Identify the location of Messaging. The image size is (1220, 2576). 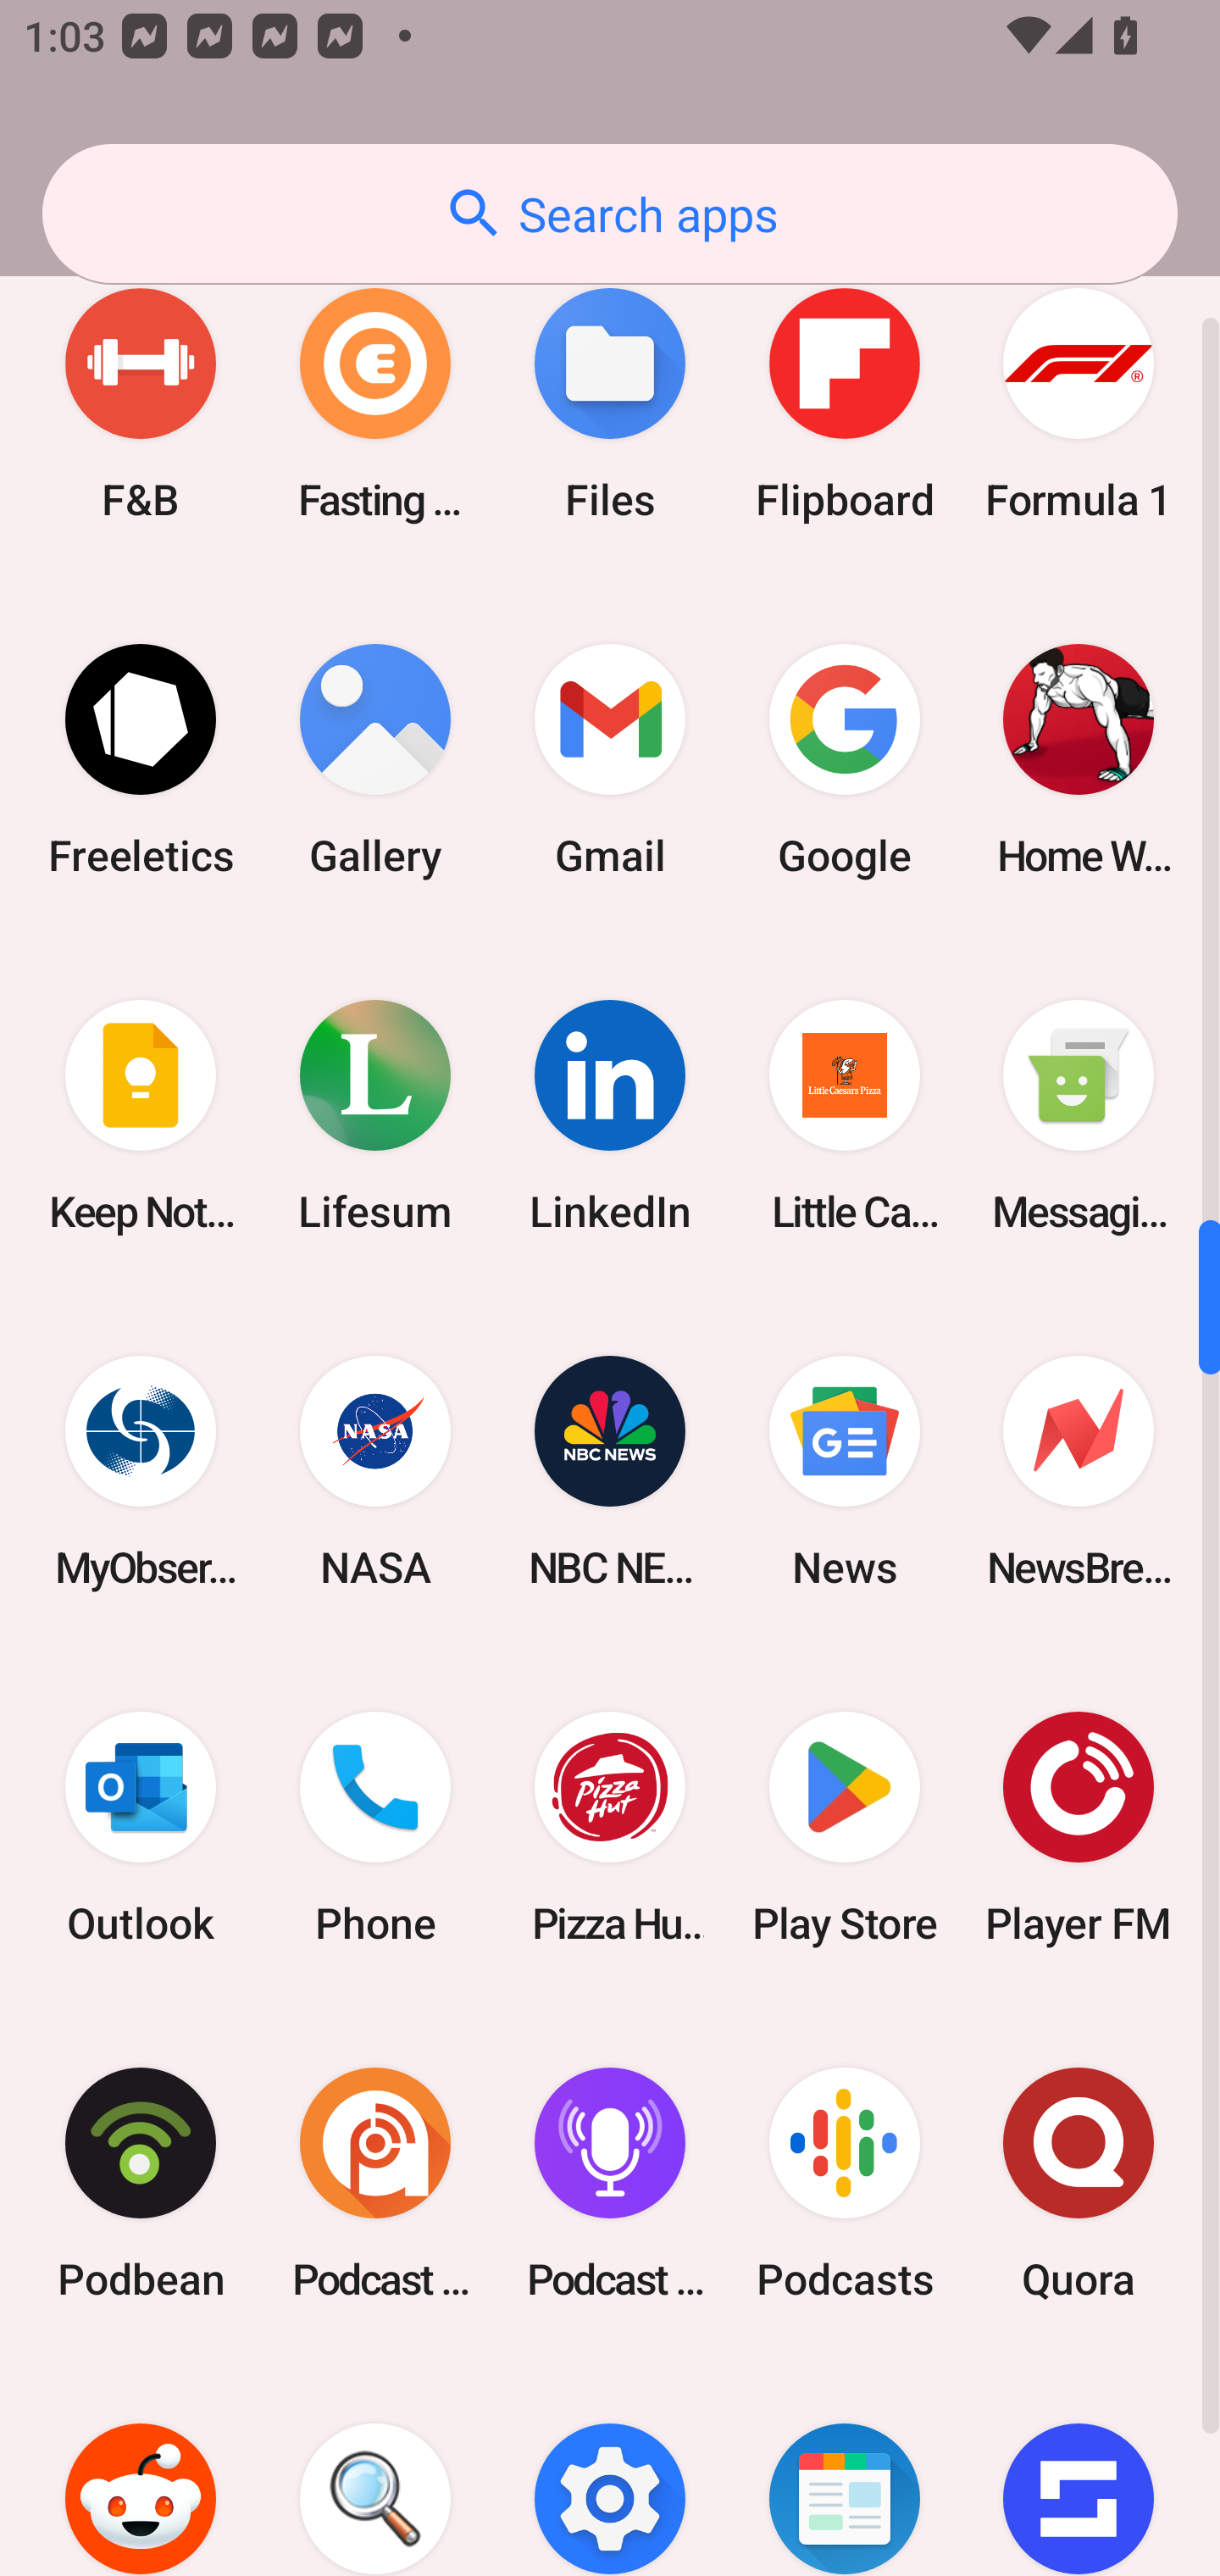
(1079, 1115).